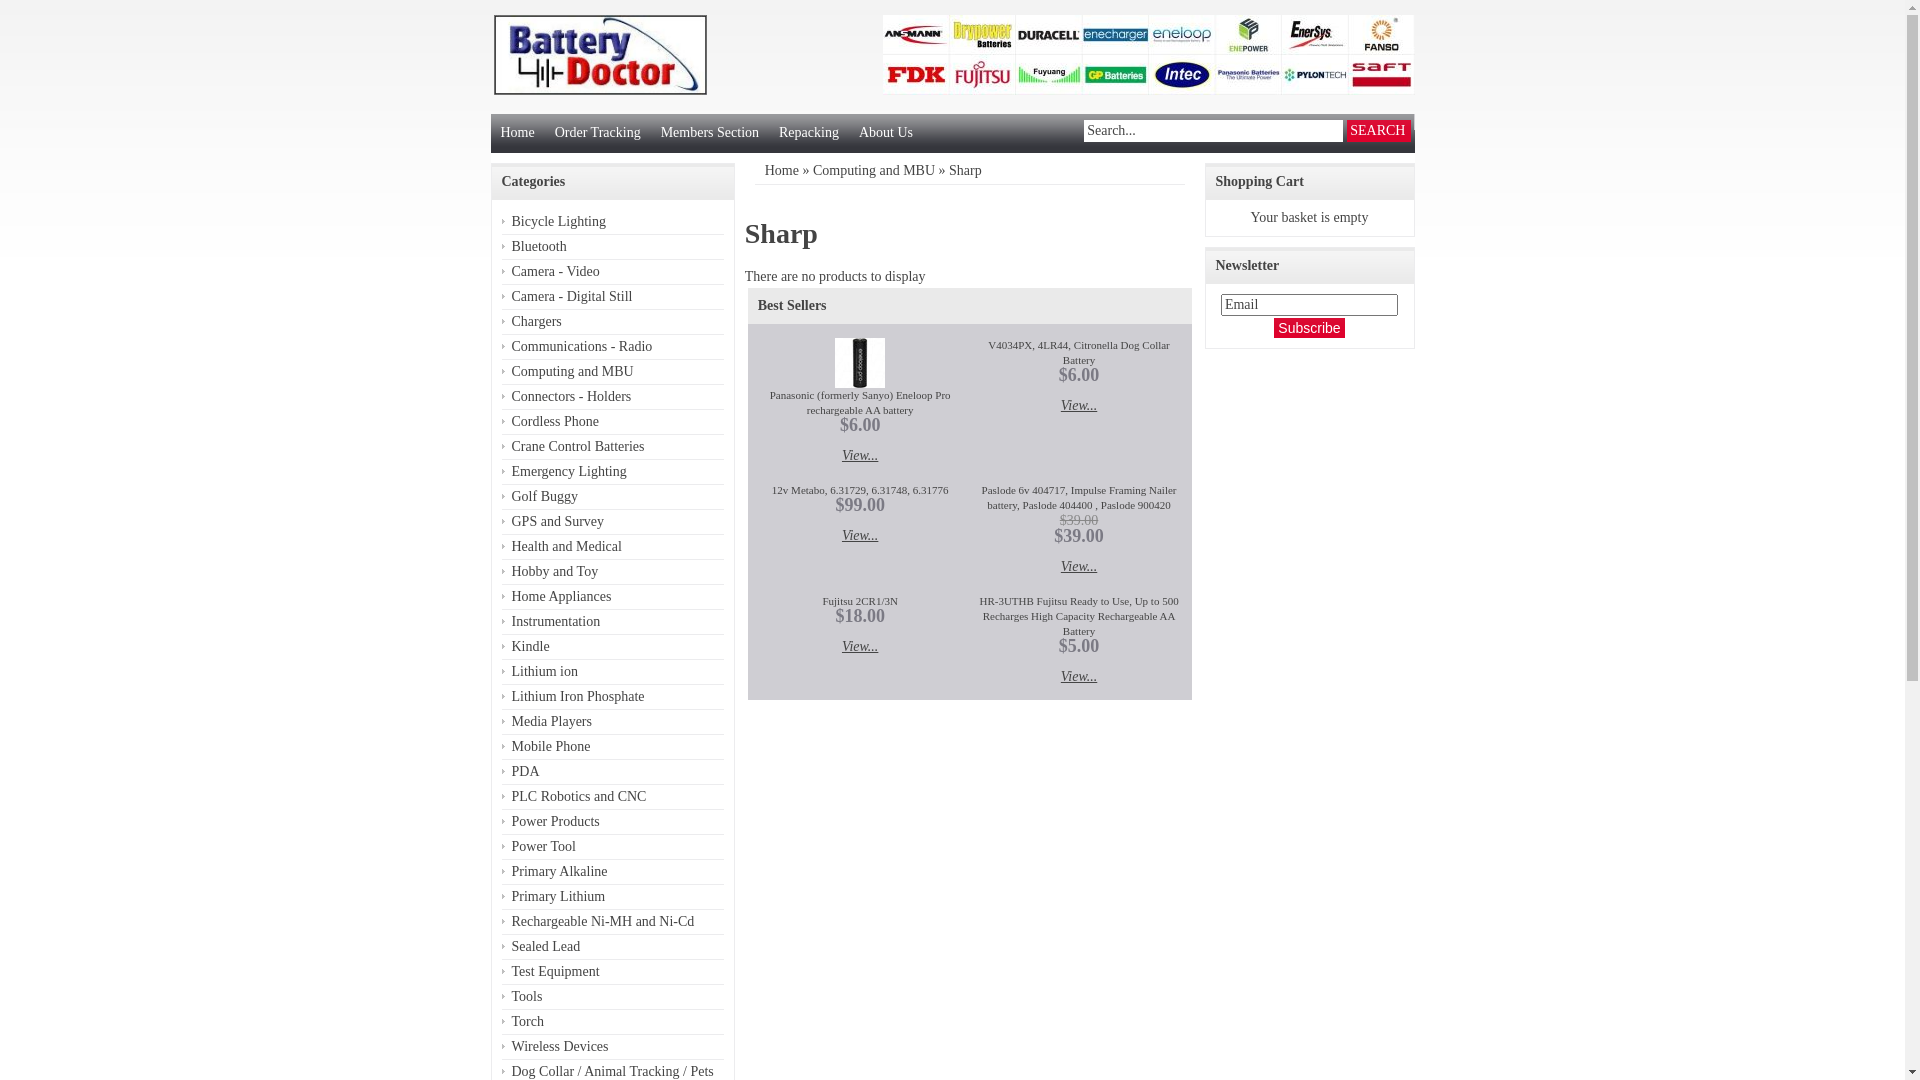 The width and height of the screenshot is (1920, 1080). Describe the element at coordinates (860, 456) in the screenshot. I see `View...` at that location.